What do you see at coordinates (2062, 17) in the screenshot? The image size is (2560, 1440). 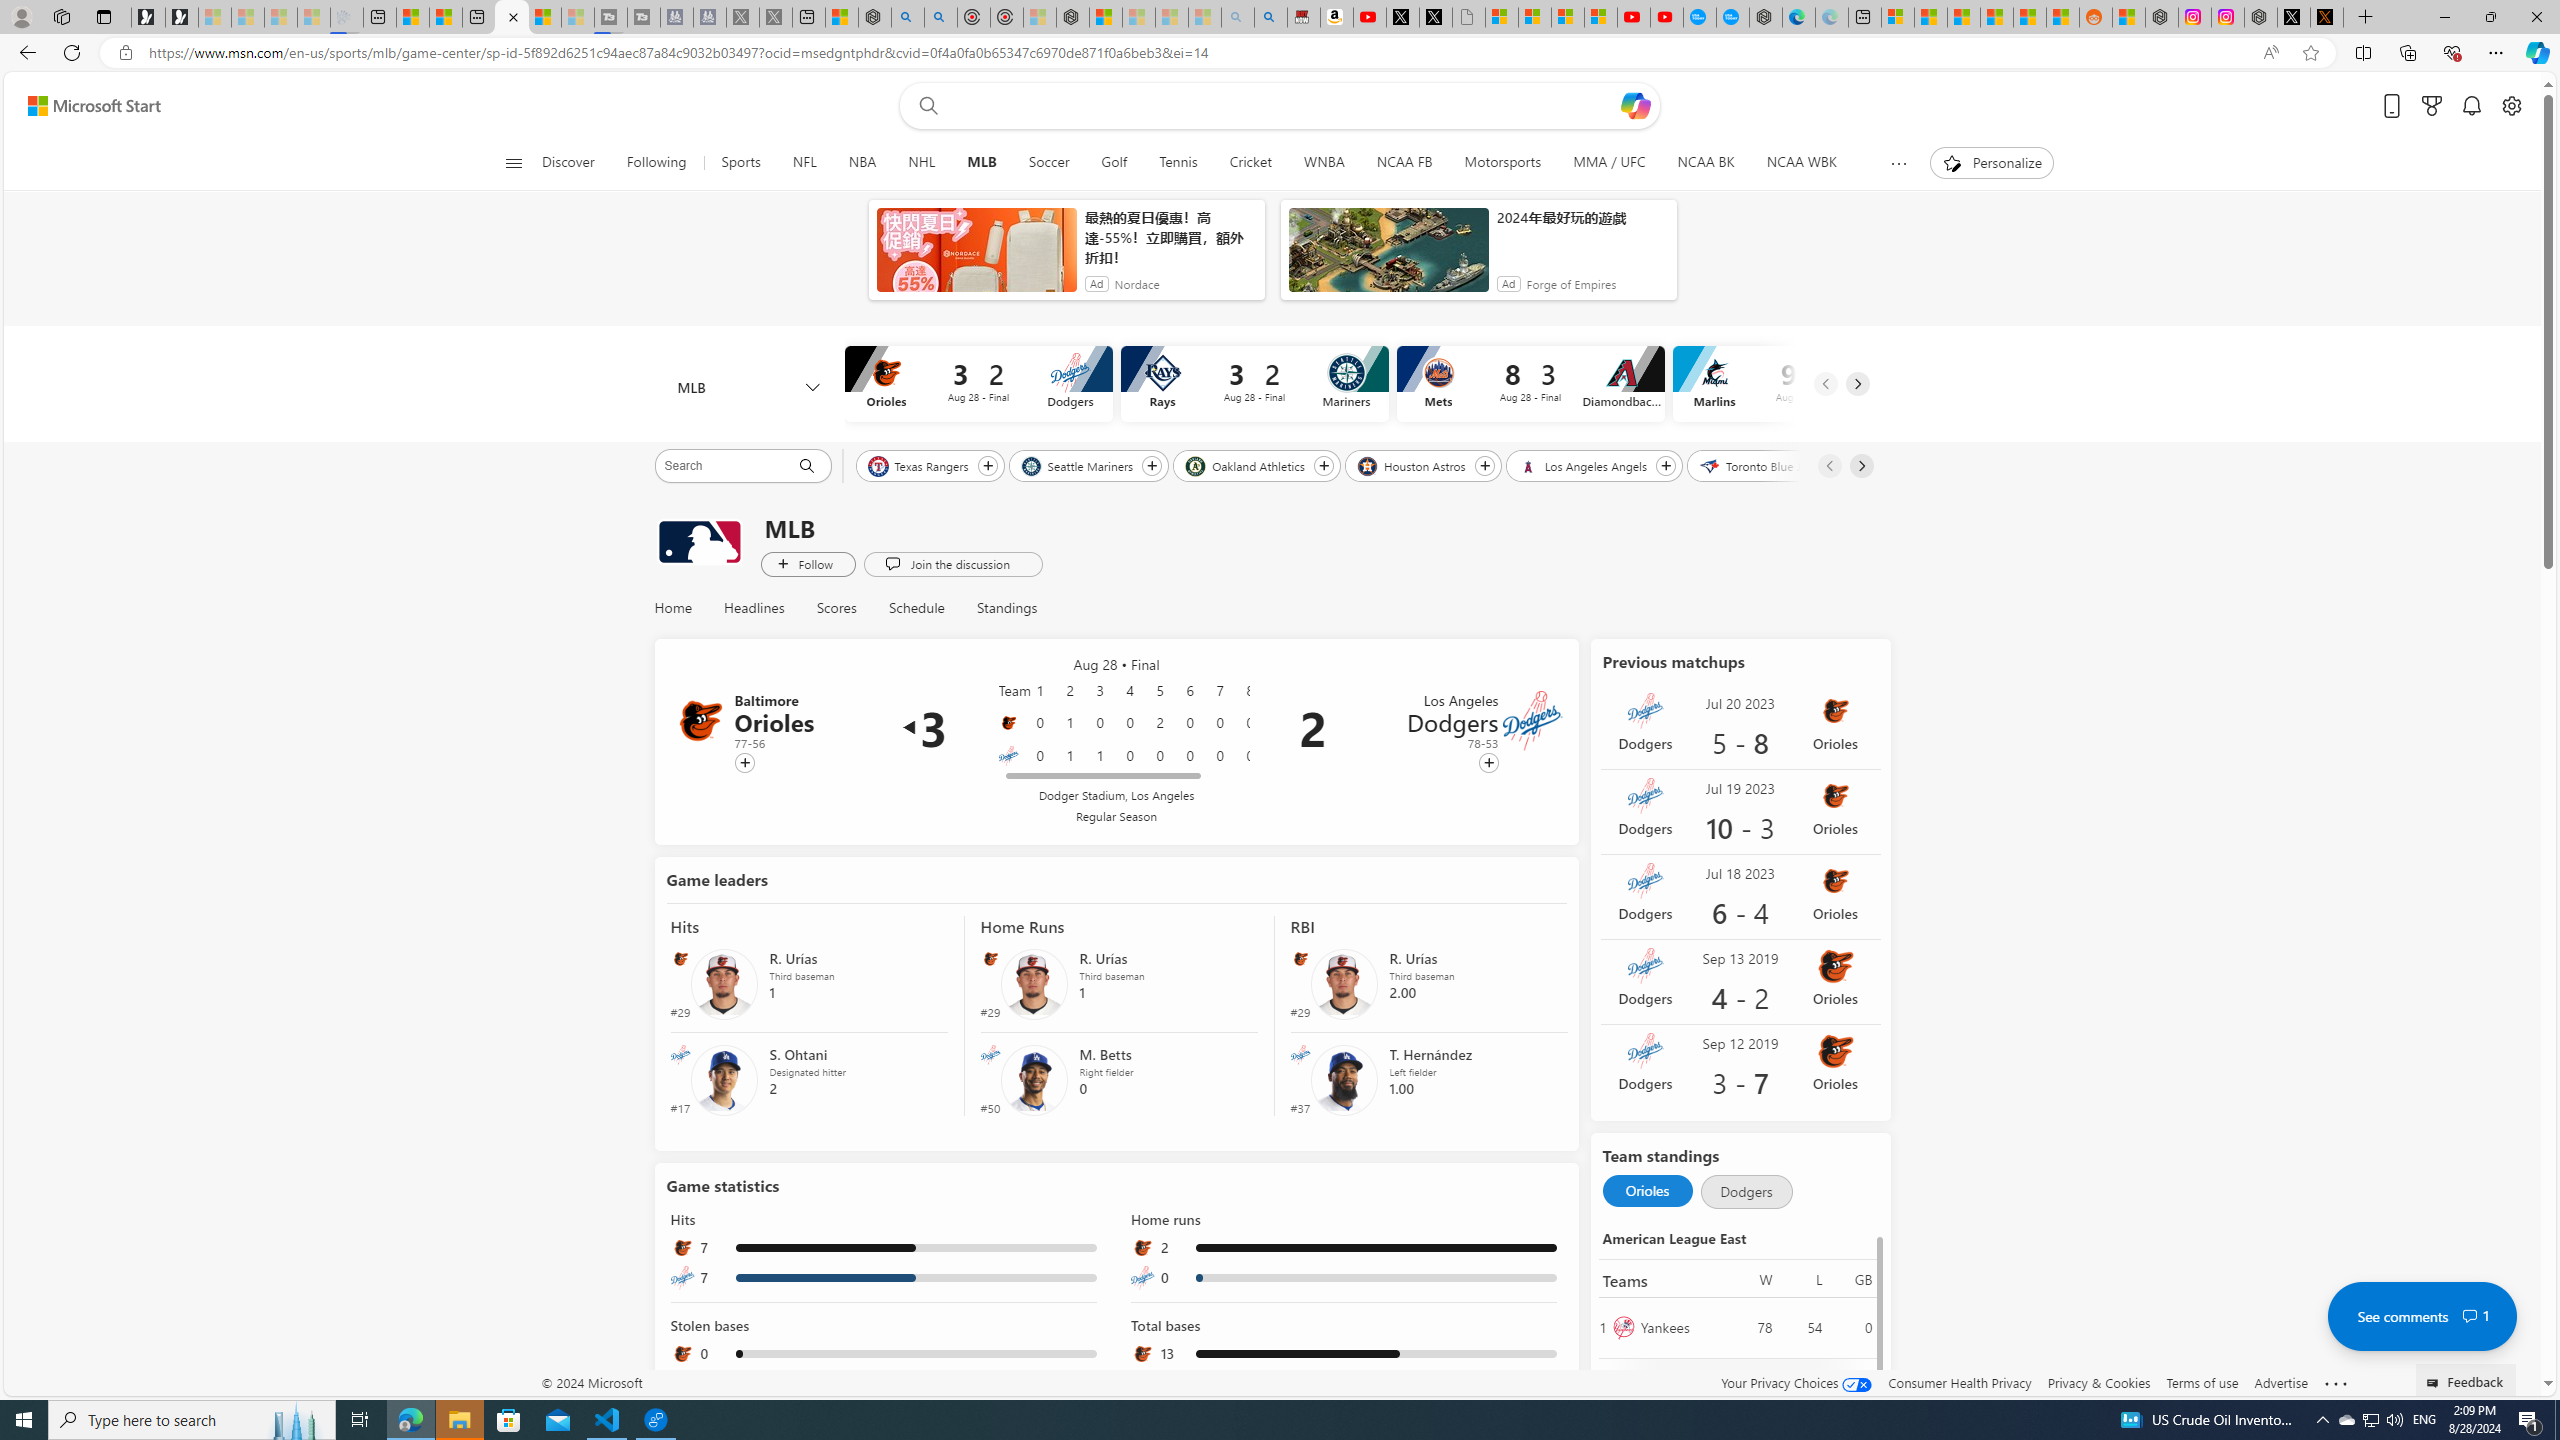 I see `Shanghai, China Weather trends | Microsoft Weather` at bounding box center [2062, 17].